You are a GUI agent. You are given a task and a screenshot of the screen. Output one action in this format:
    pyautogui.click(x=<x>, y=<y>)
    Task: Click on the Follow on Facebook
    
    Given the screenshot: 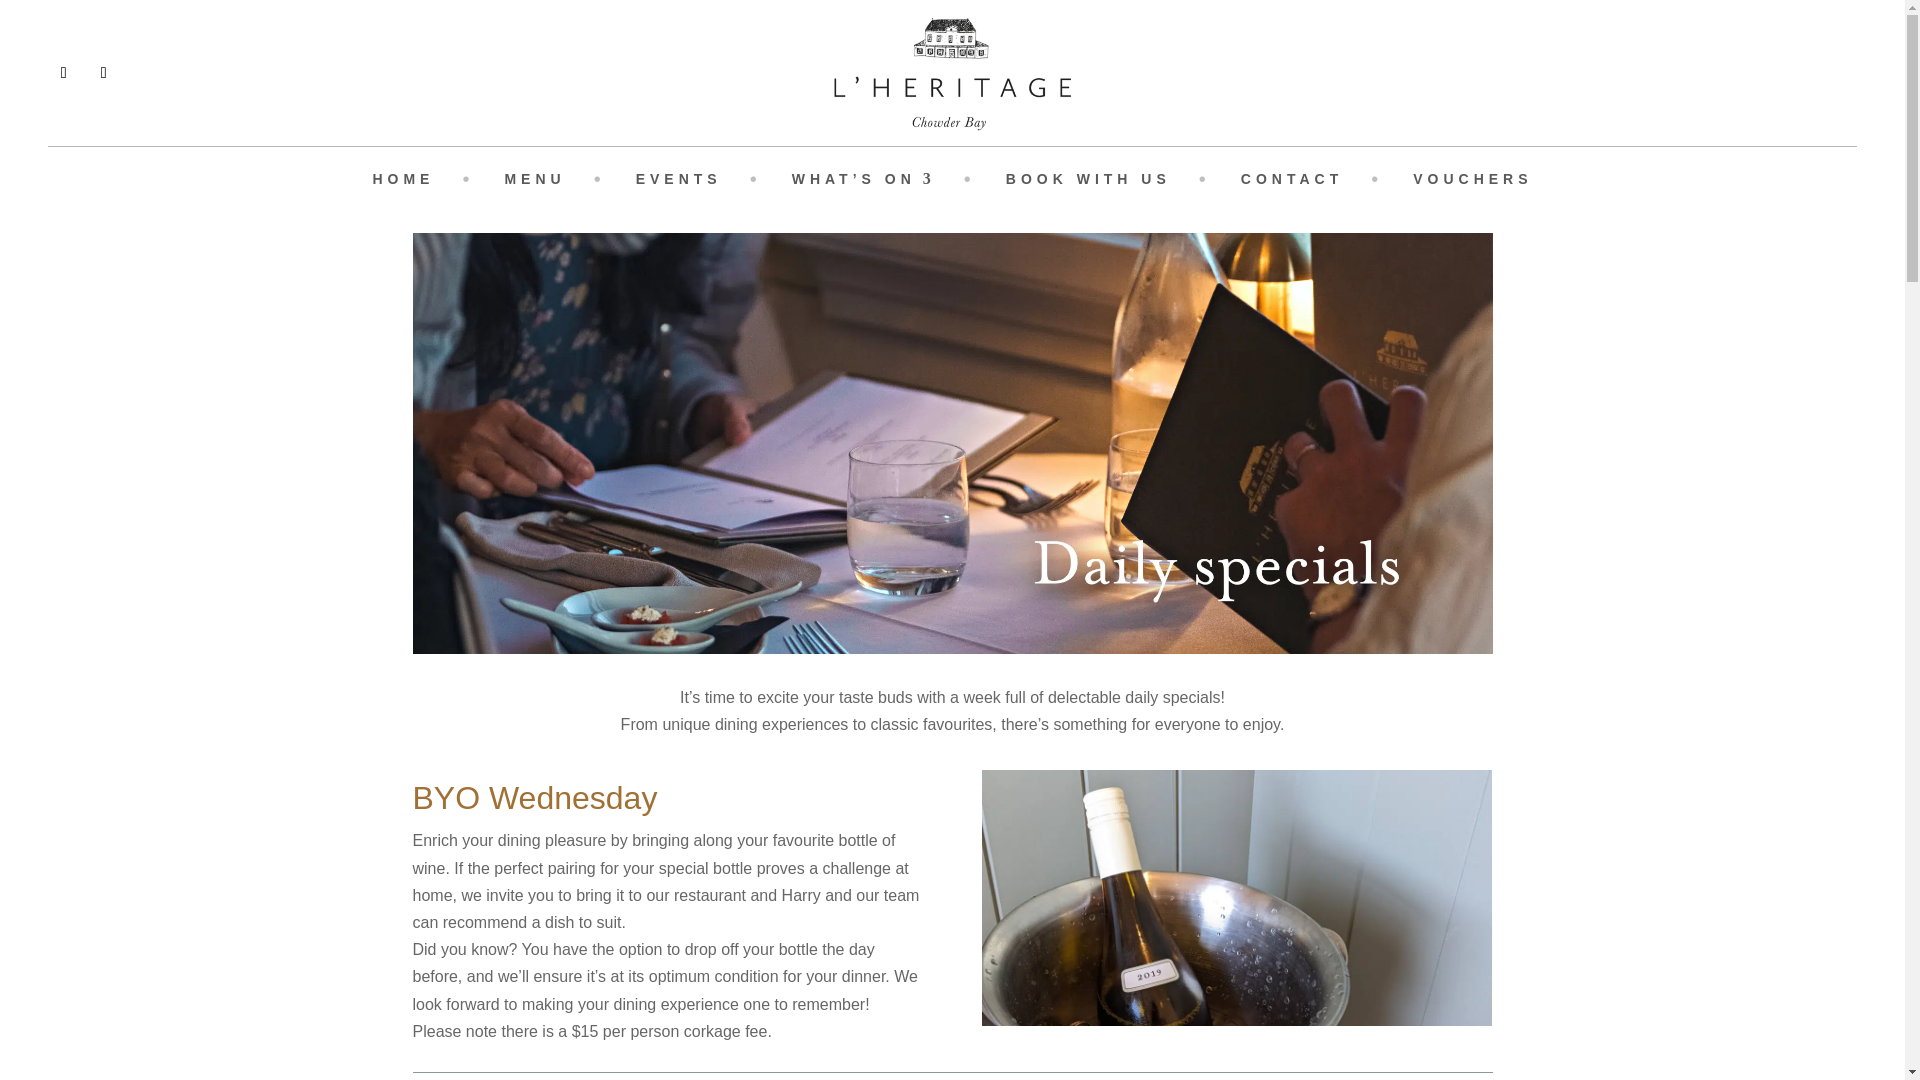 What is the action you would take?
    pyautogui.click(x=64, y=72)
    